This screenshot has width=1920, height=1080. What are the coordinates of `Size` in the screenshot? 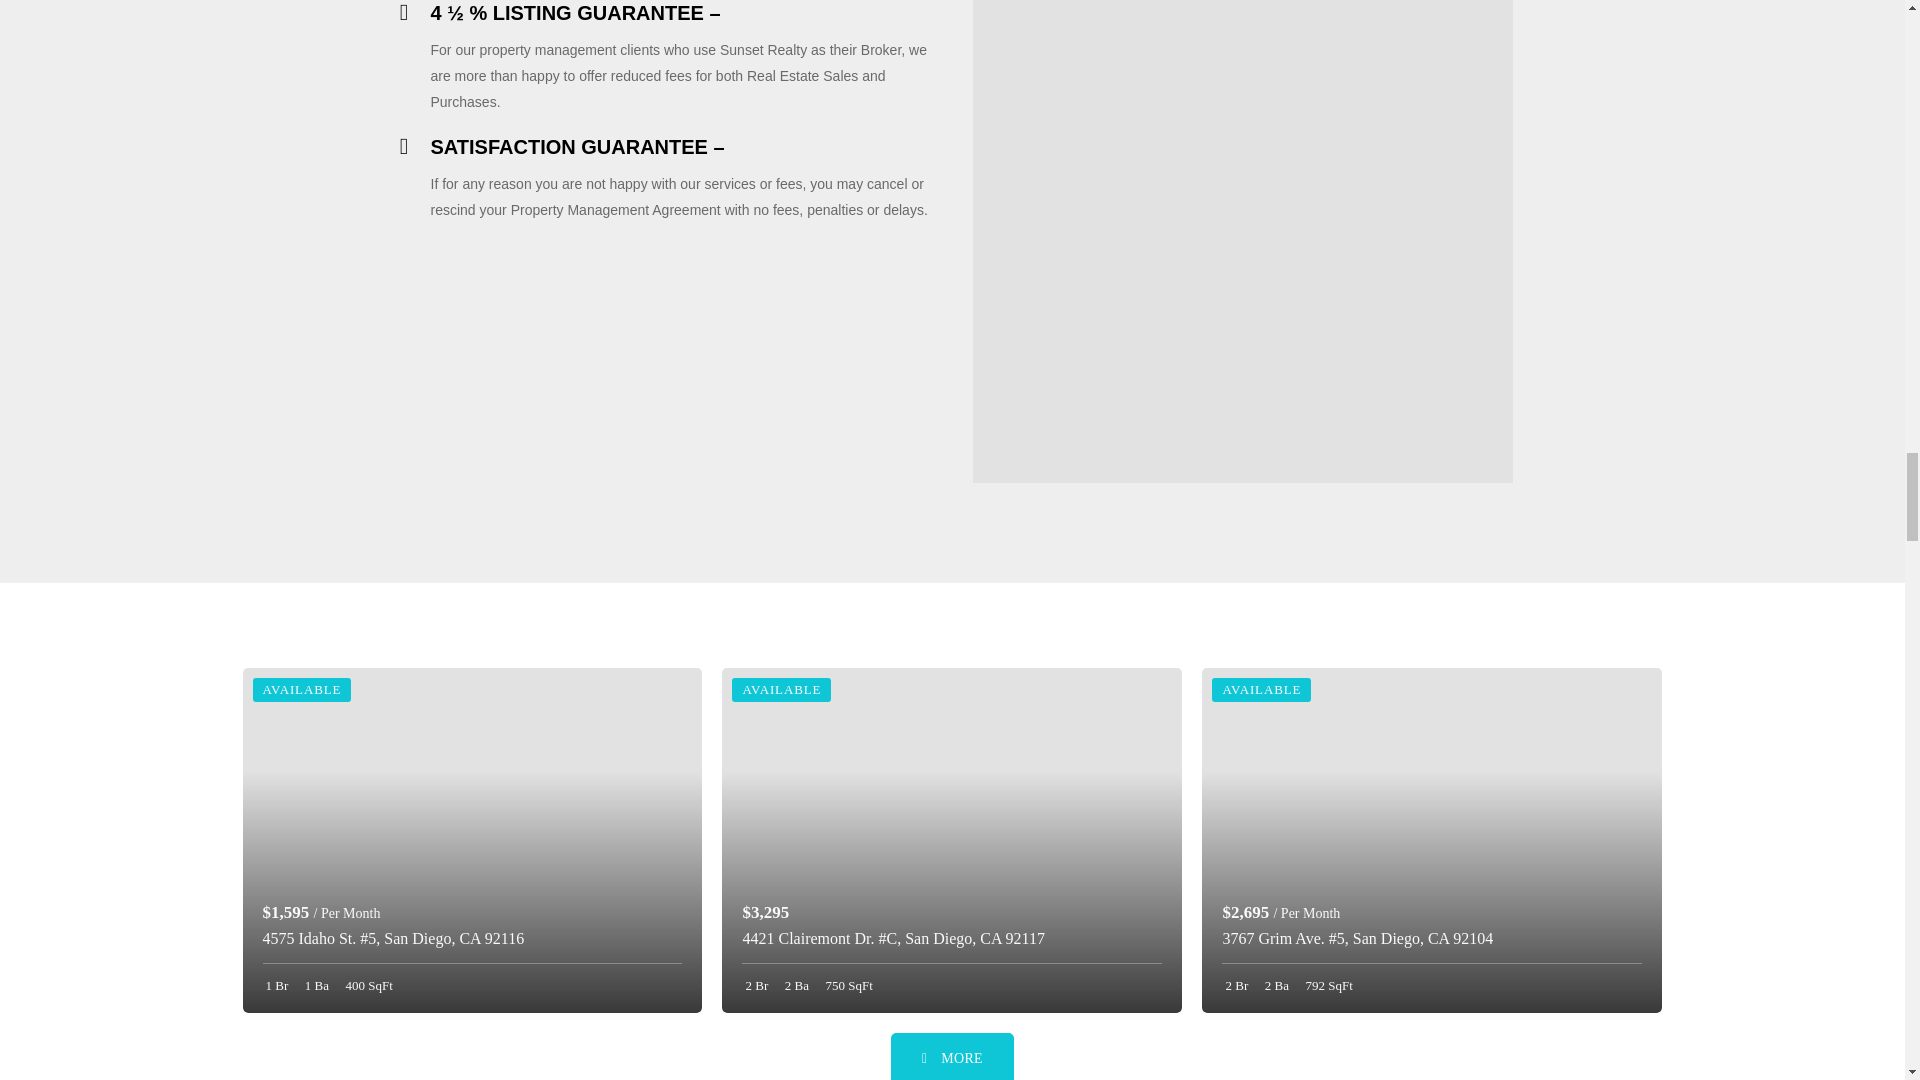 It's located at (846, 985).